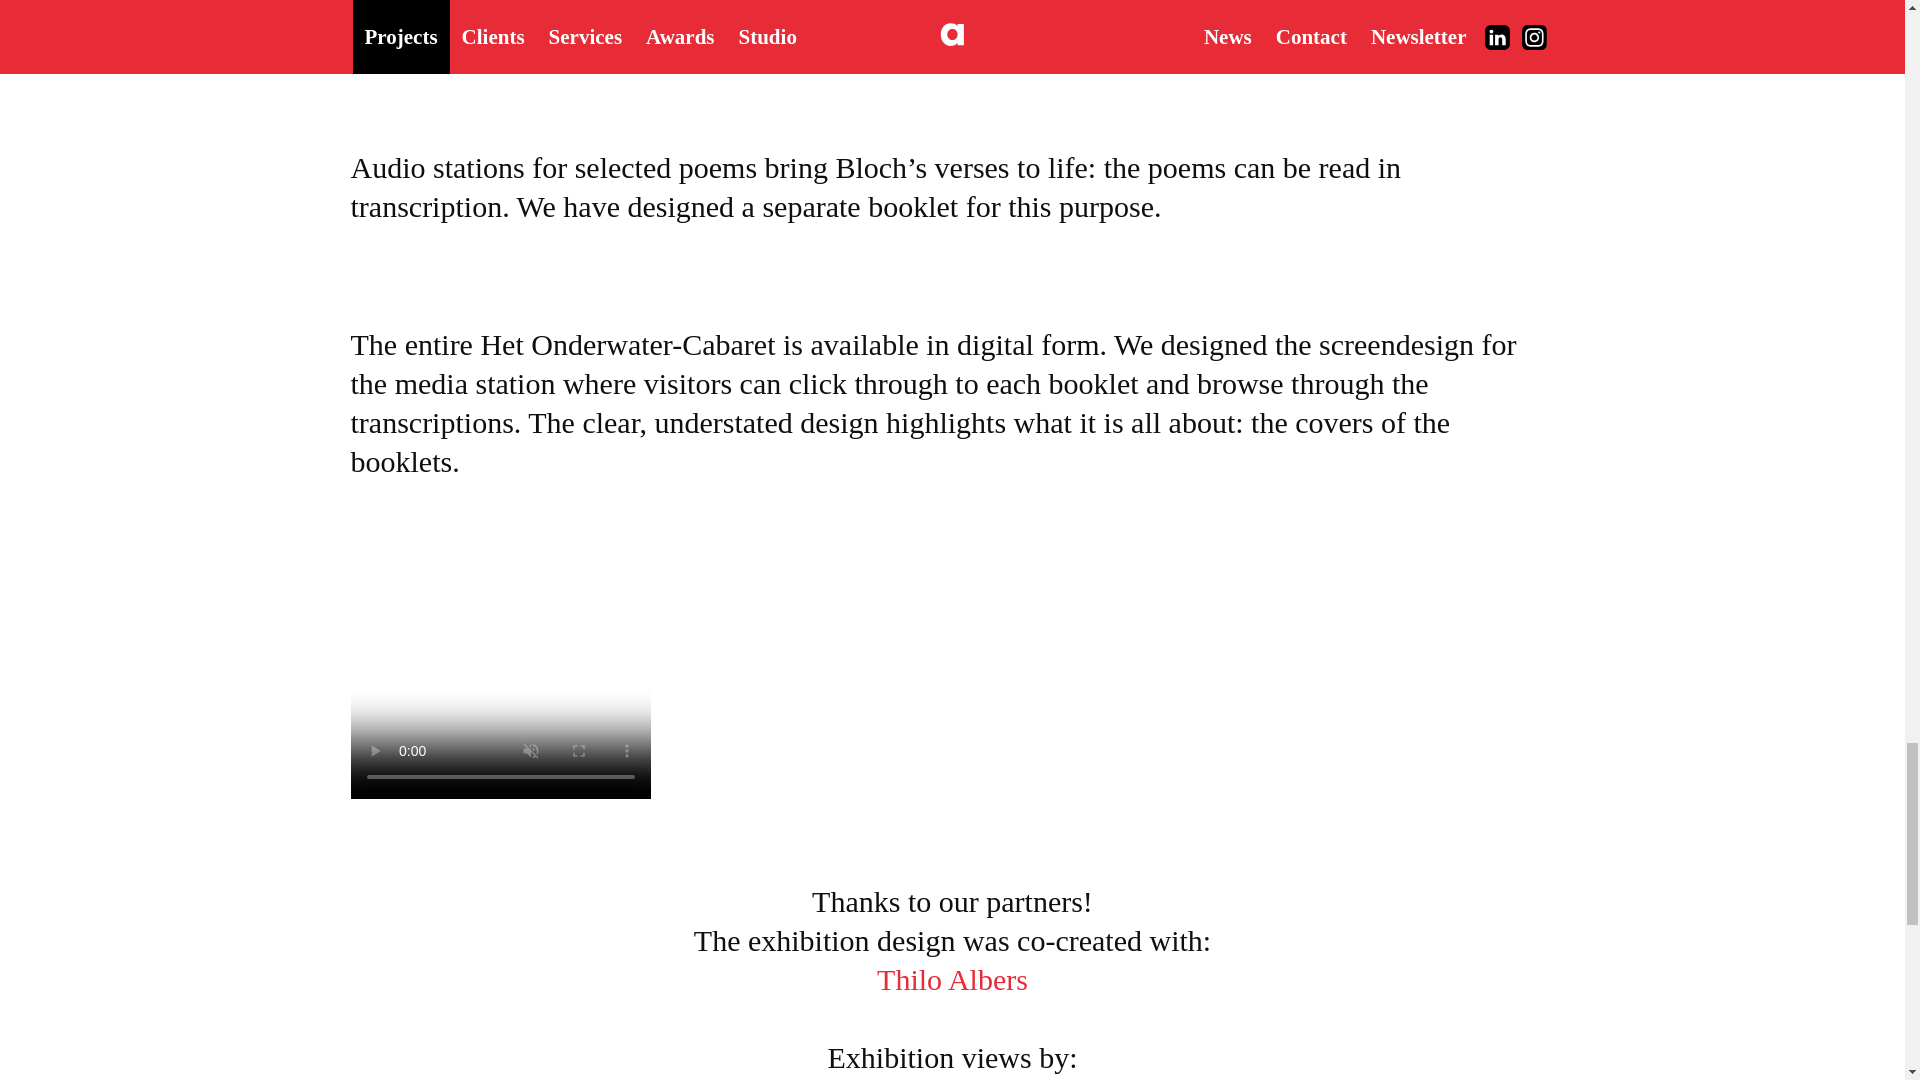 Image resolution: width=1920 pixels, height=1080 pixels. I want to click on Thilo Albers, so click(951, 980).